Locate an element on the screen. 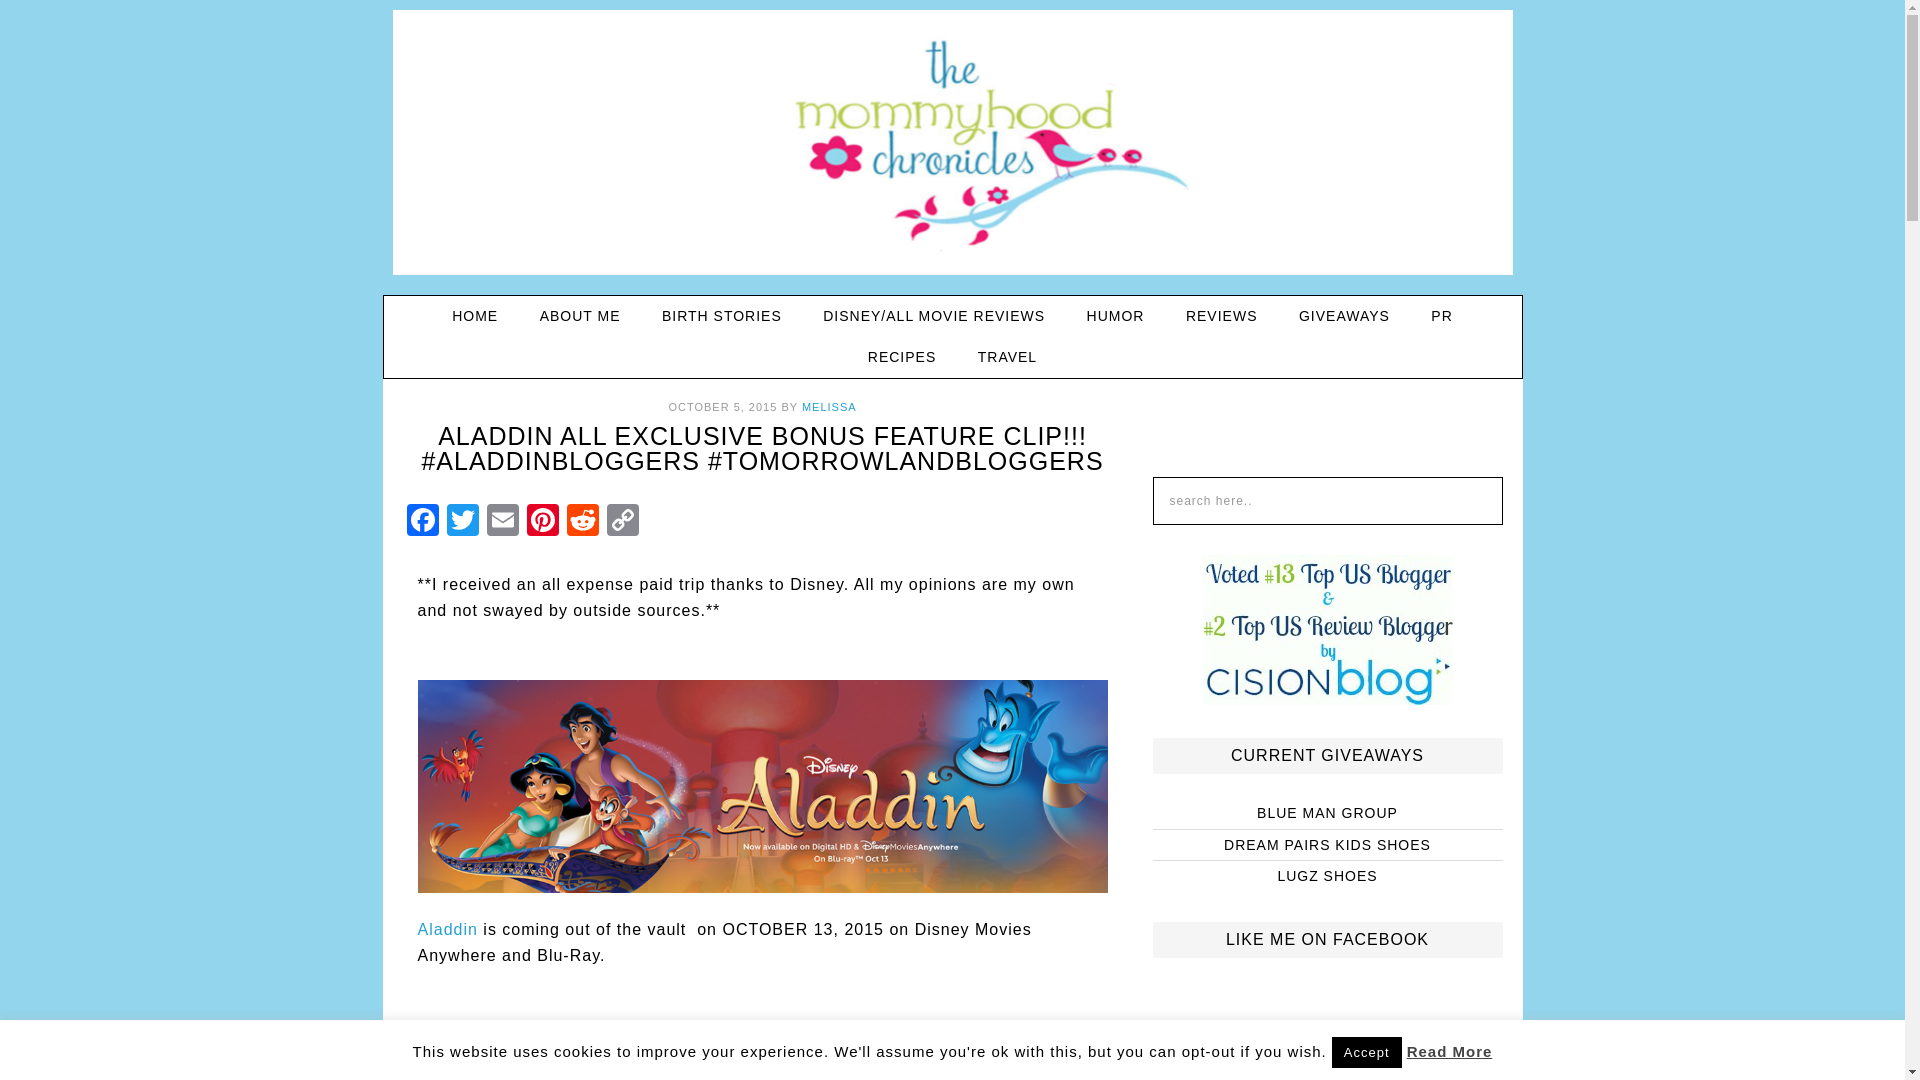  Copy Link is located at coordinates (622, 522).